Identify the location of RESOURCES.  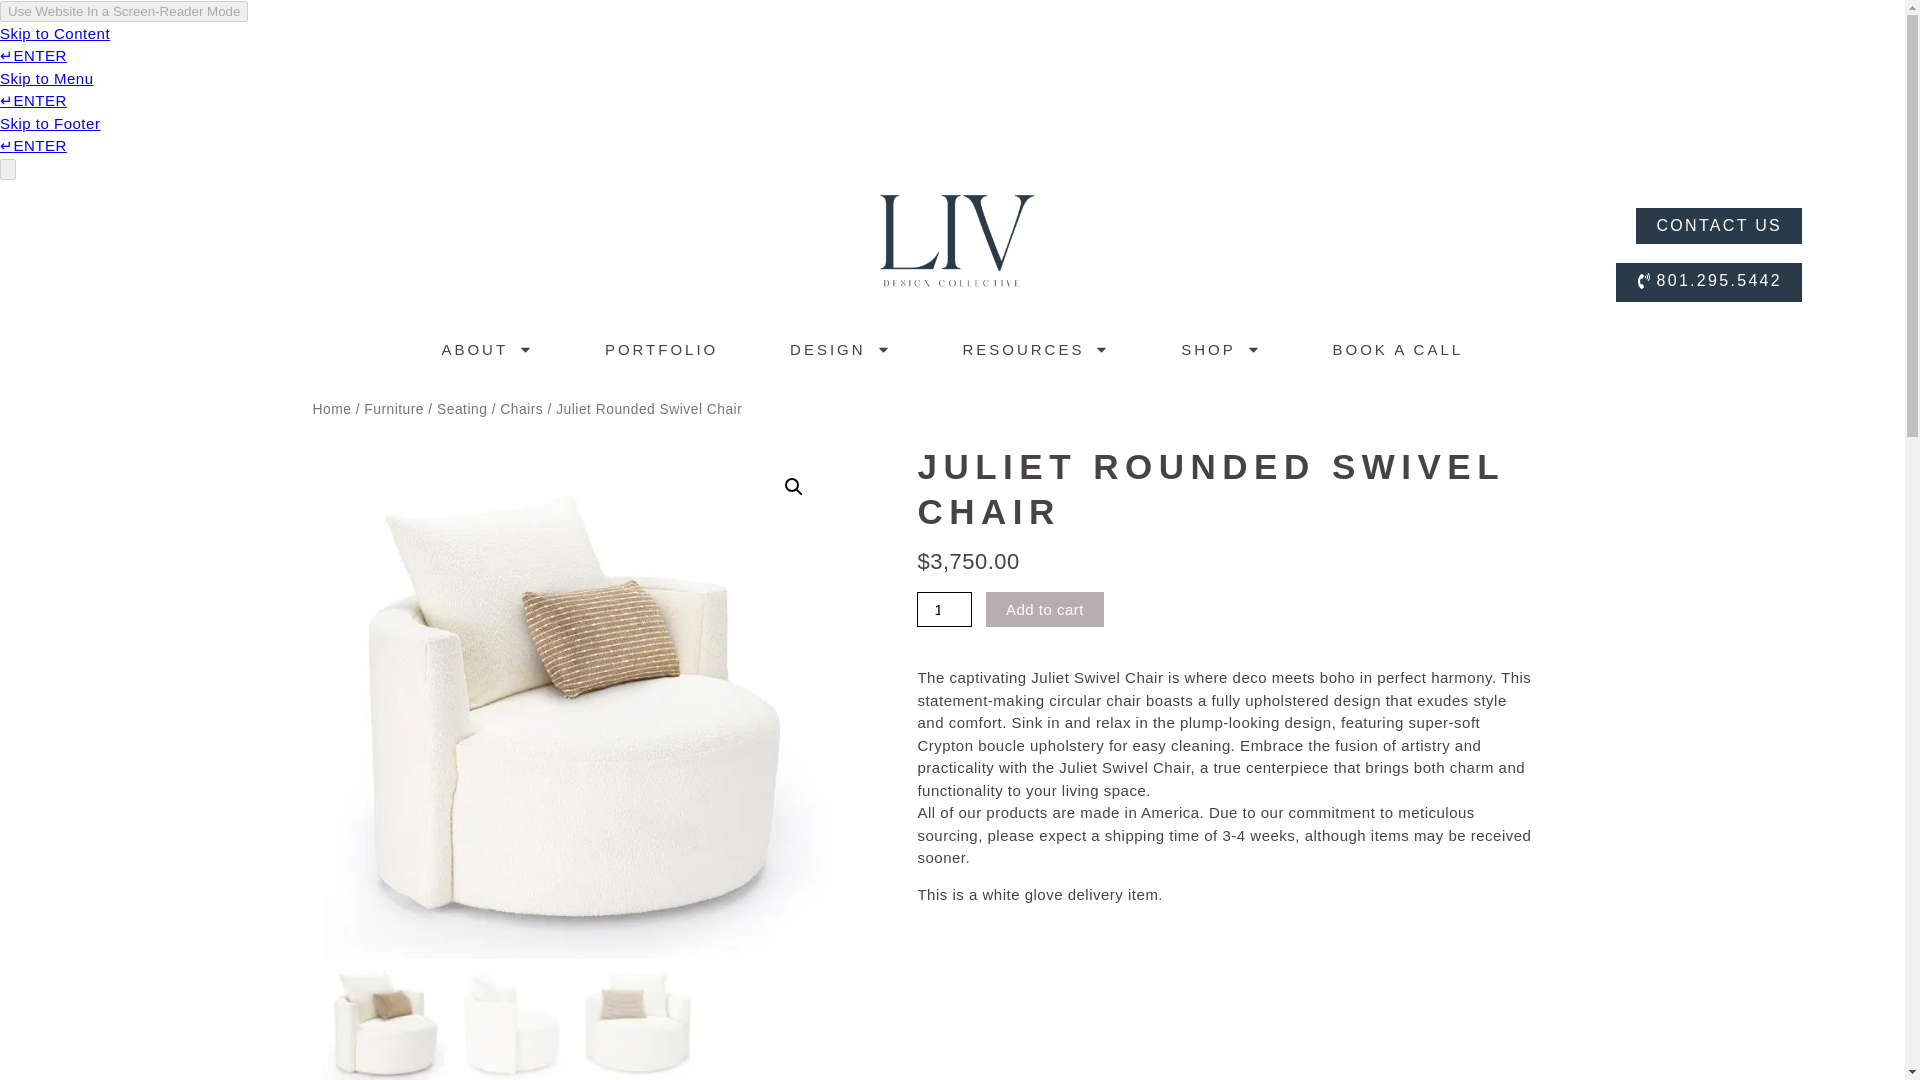
(1034, 350).